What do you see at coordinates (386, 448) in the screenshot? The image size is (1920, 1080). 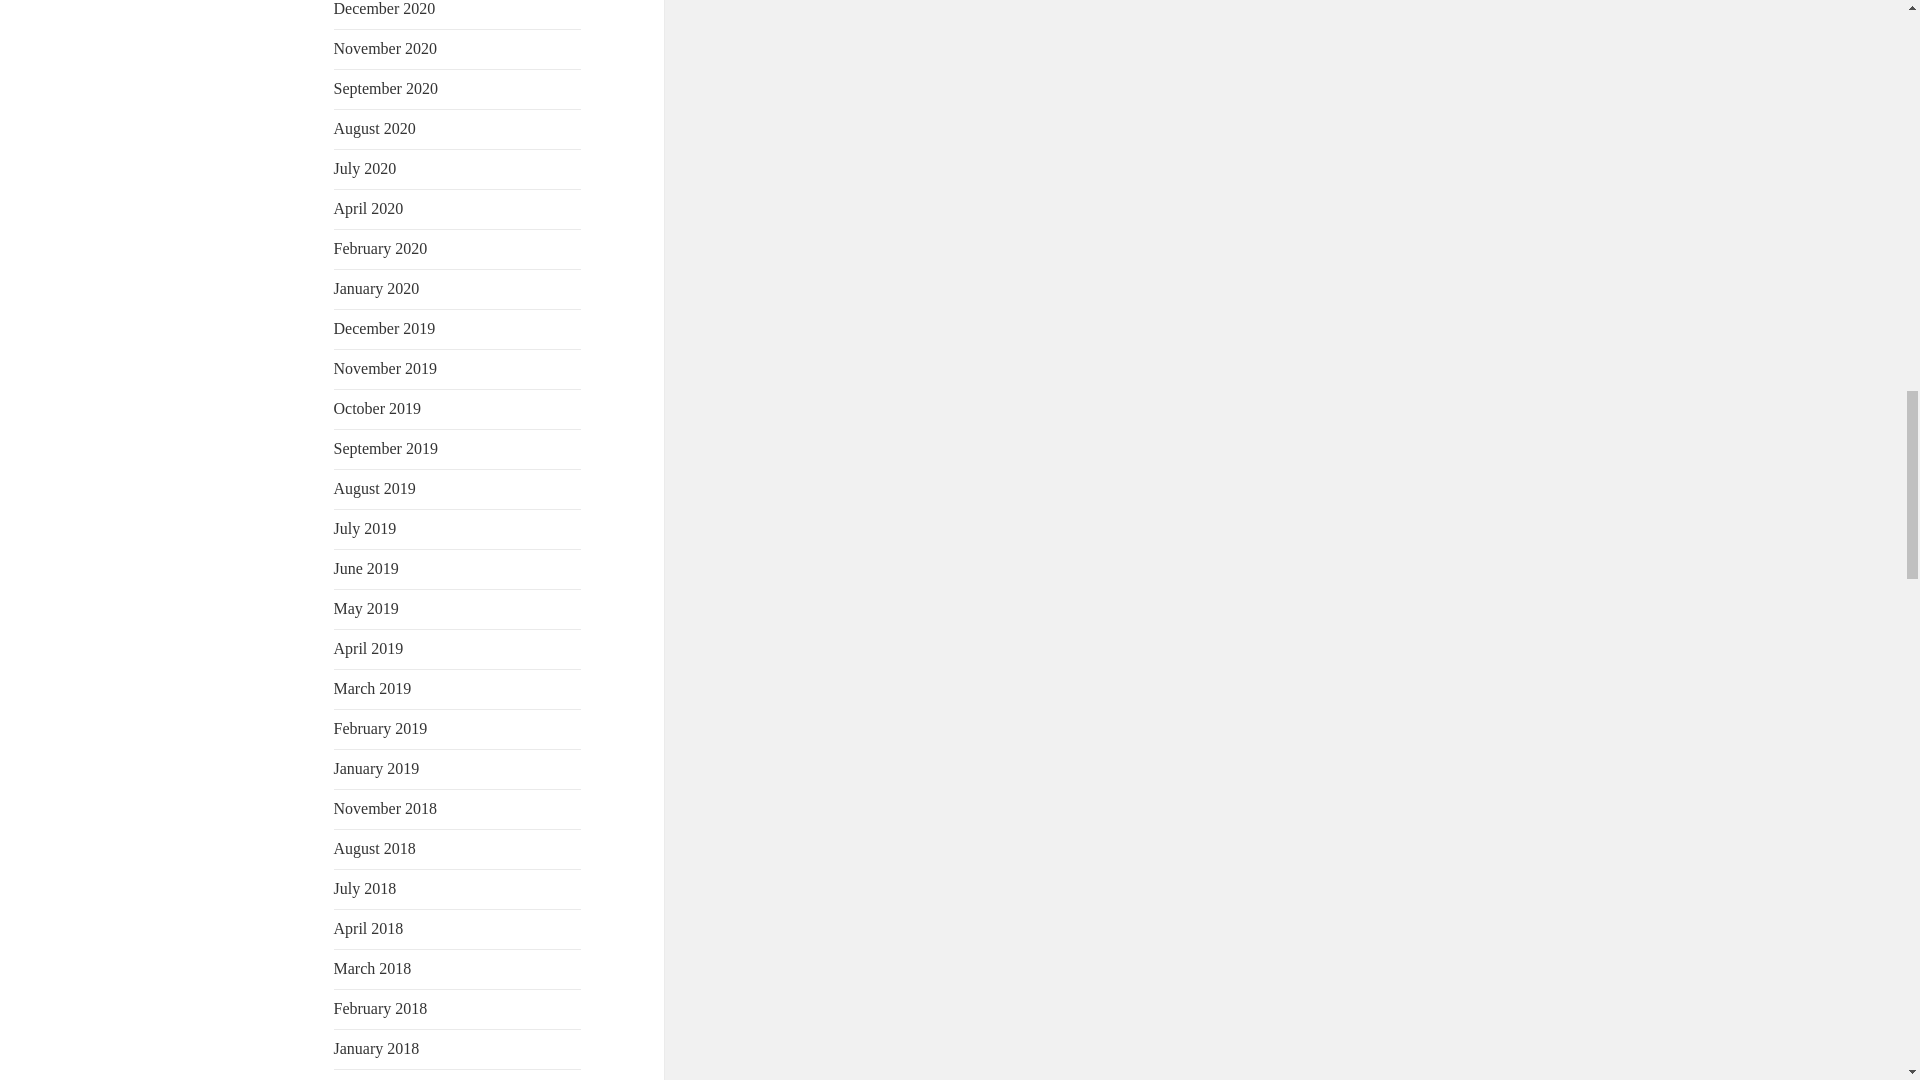 I see `September 2019` at bounding box center [386, 448].